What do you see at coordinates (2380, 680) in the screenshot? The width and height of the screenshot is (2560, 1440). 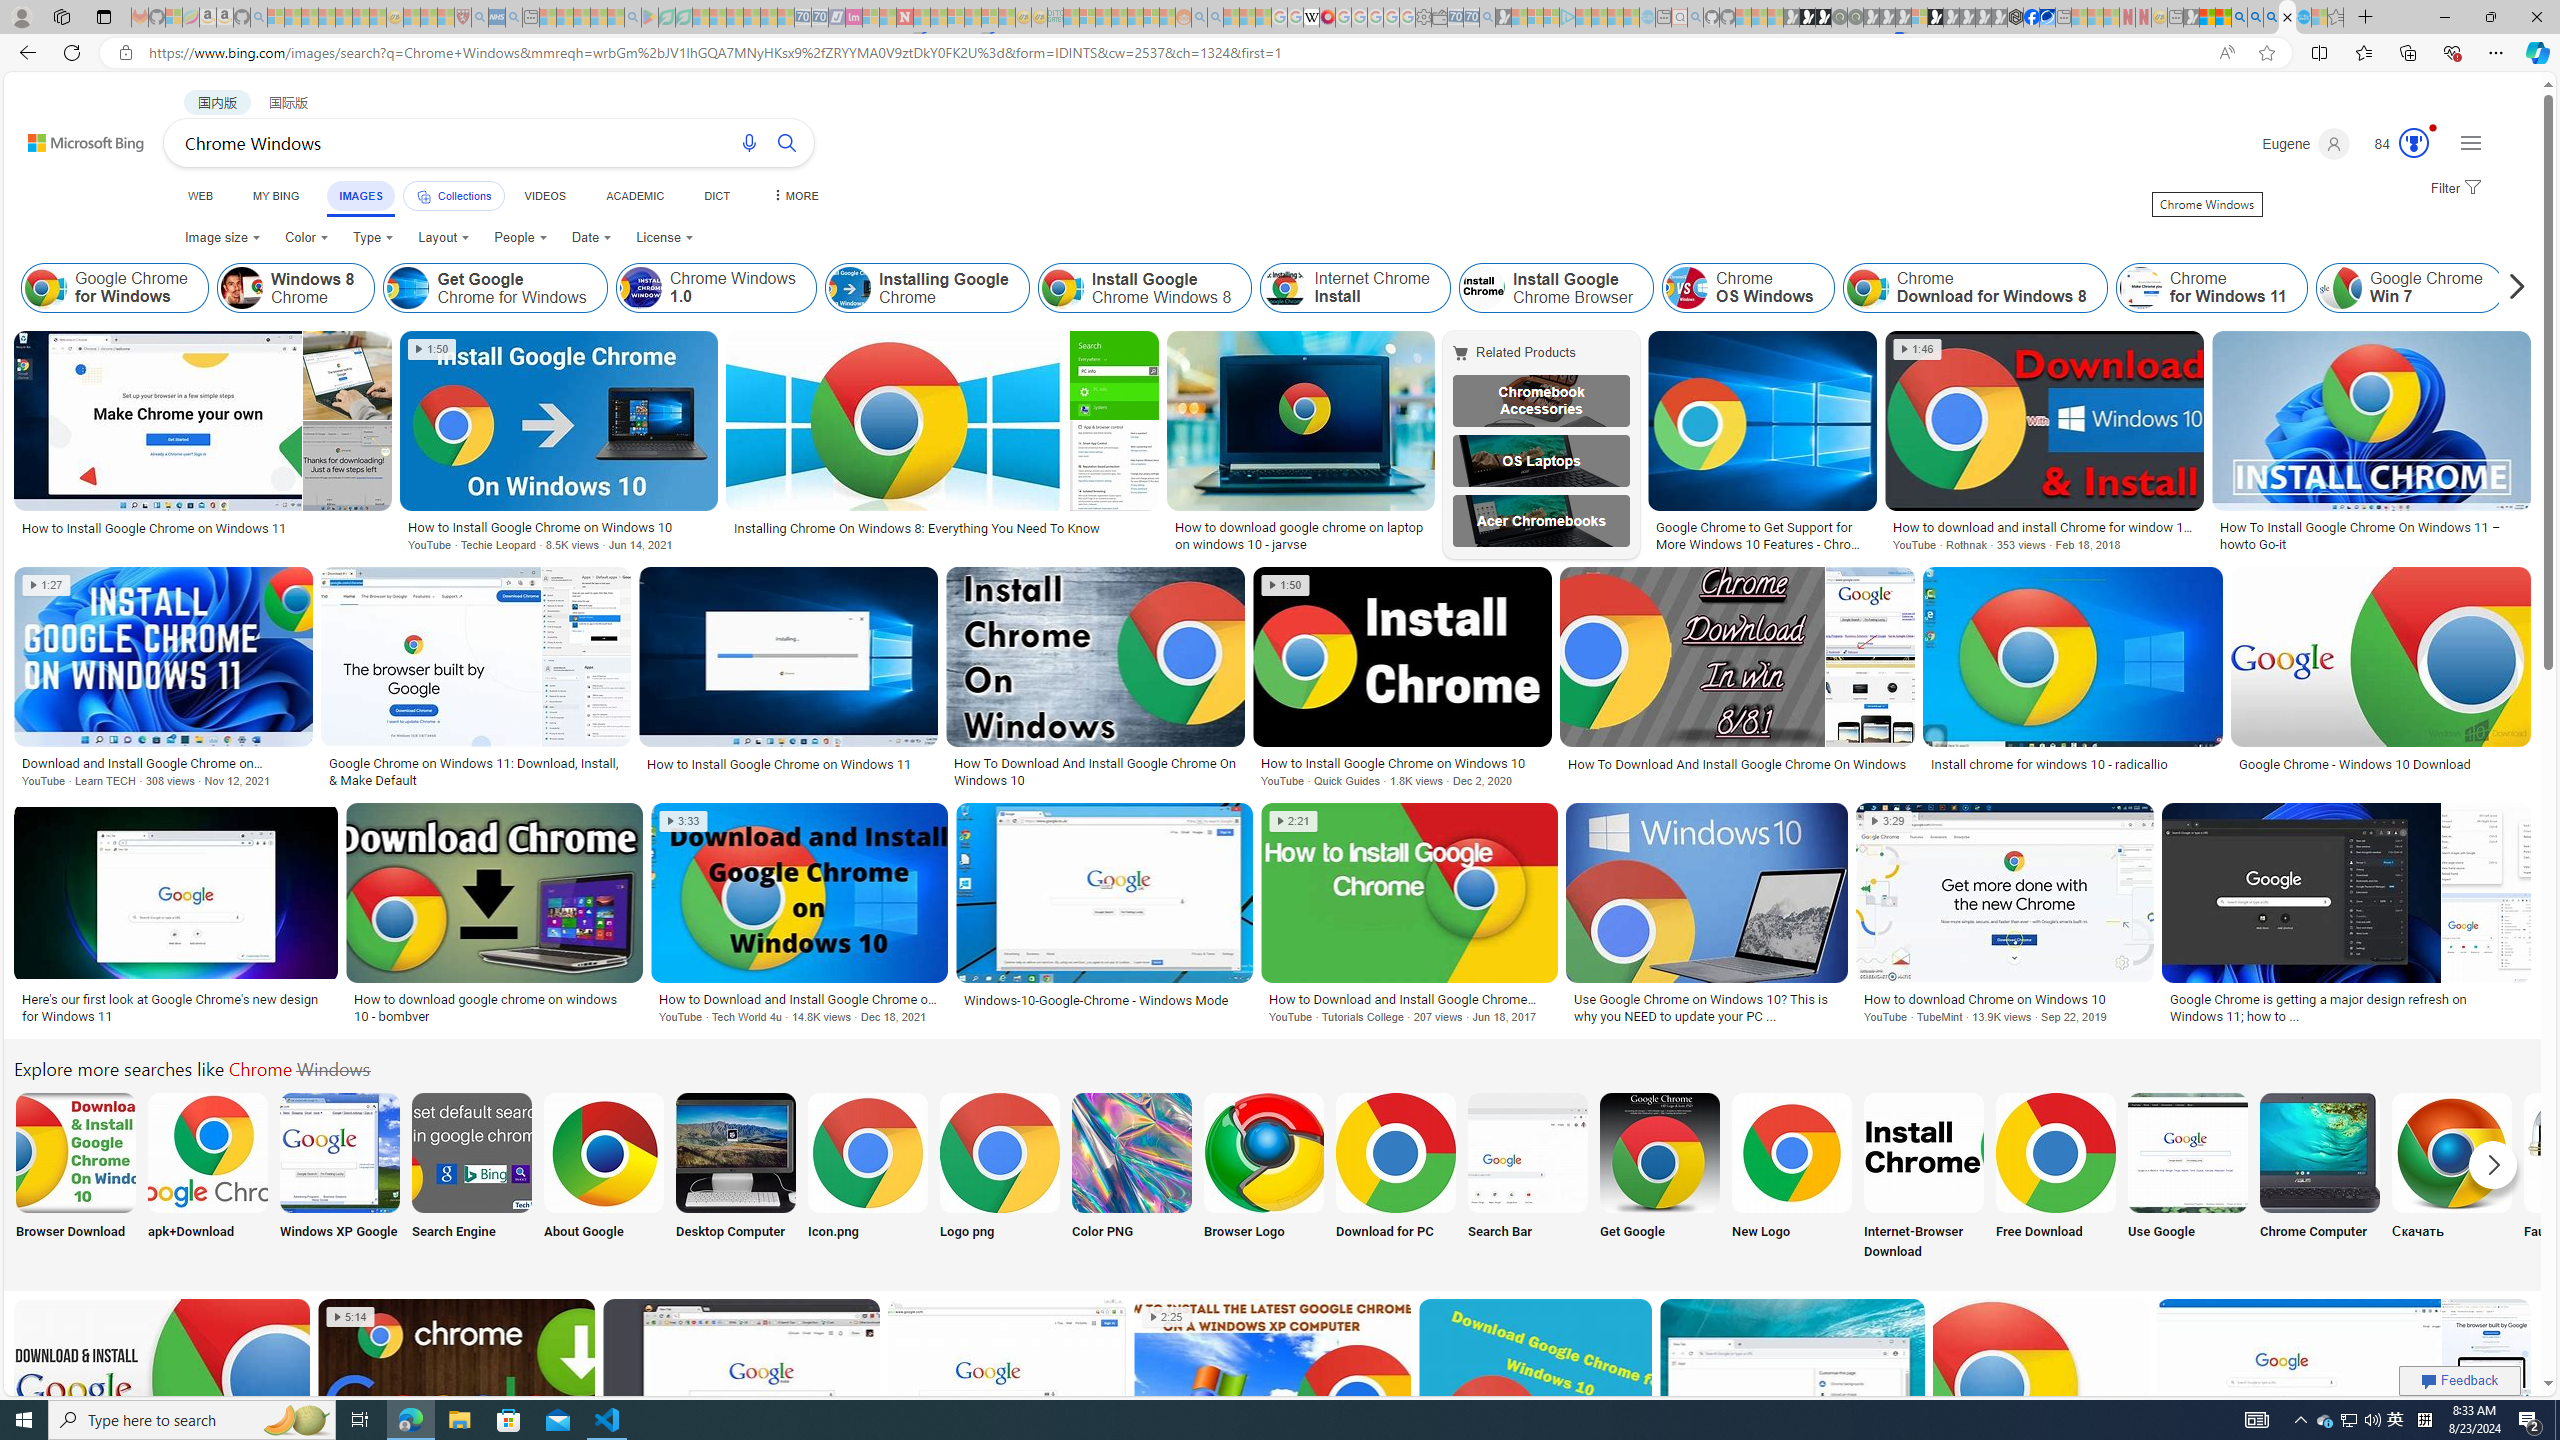 I see `Google Chrome - Windows 10 DownloadSave` at bounding box center [2380, 680].